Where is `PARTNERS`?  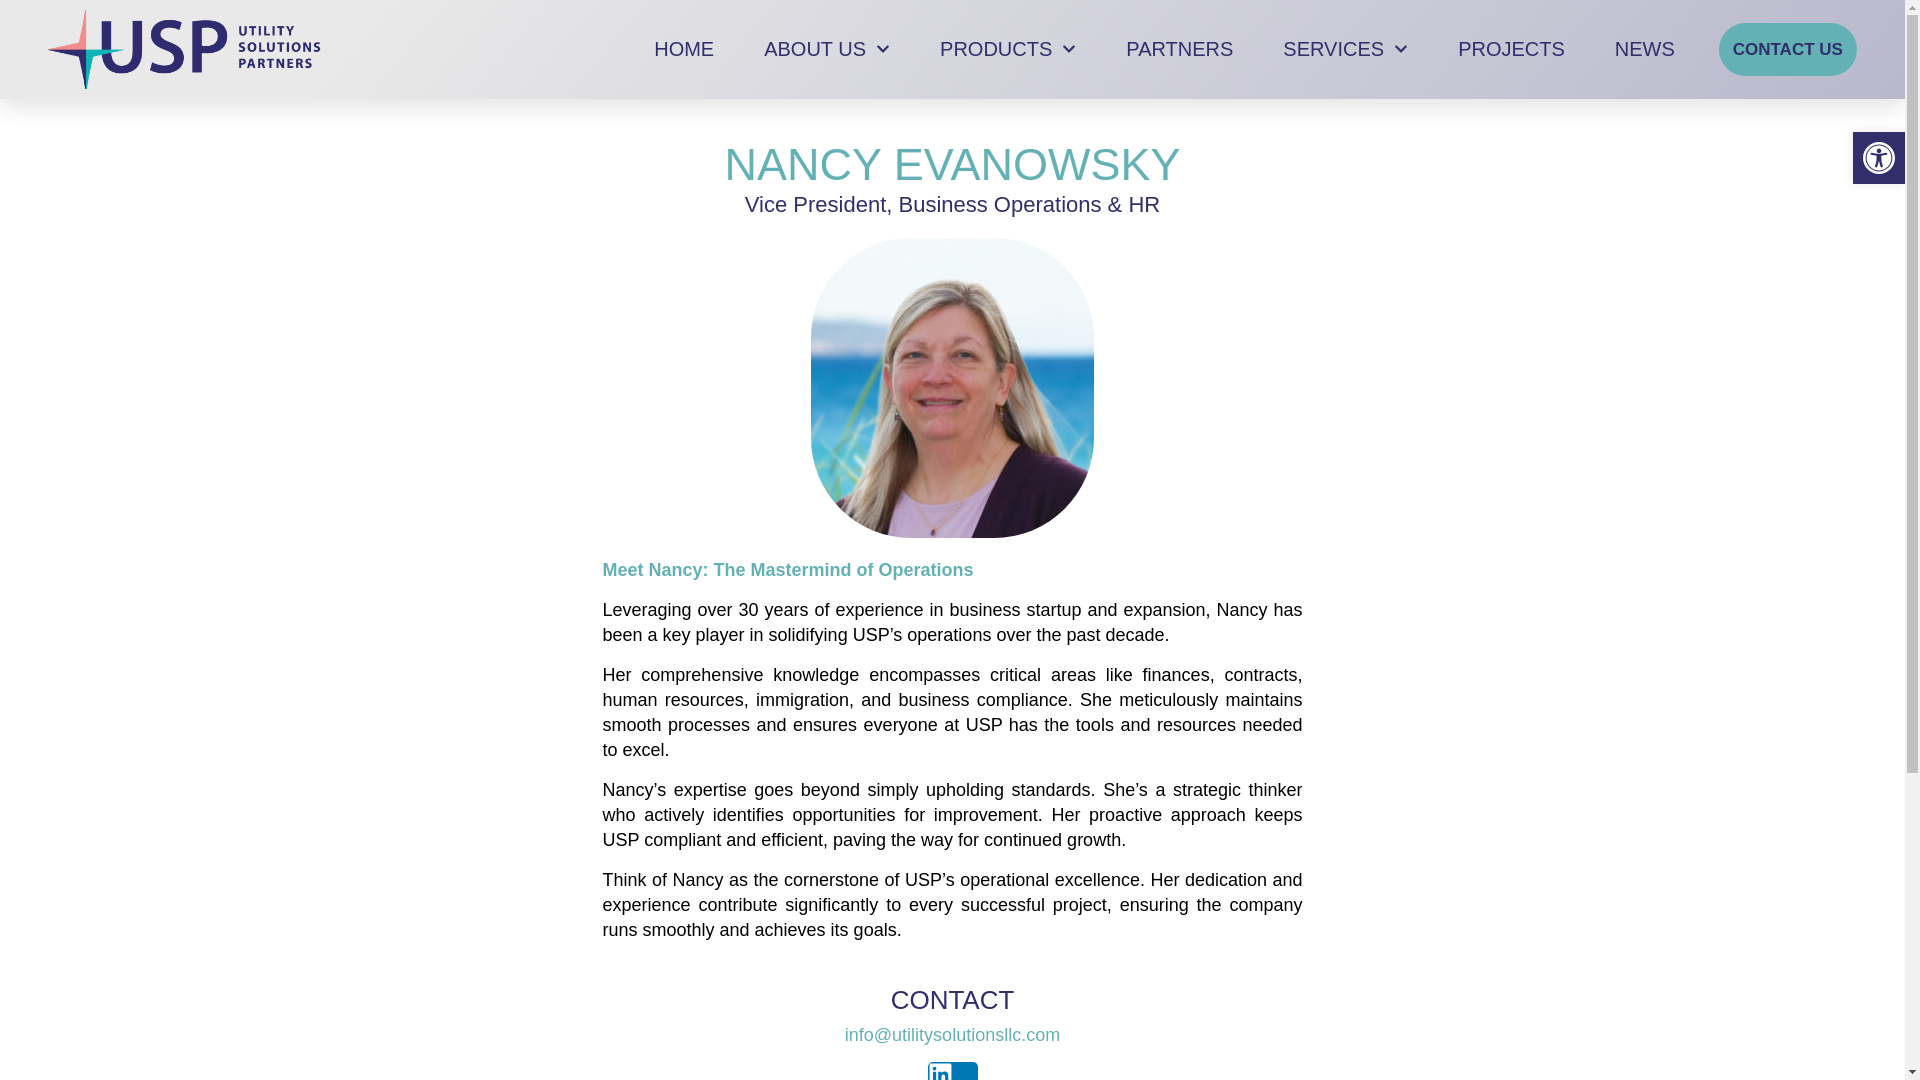
PARTNERS is located at coordinates (1178, 50).